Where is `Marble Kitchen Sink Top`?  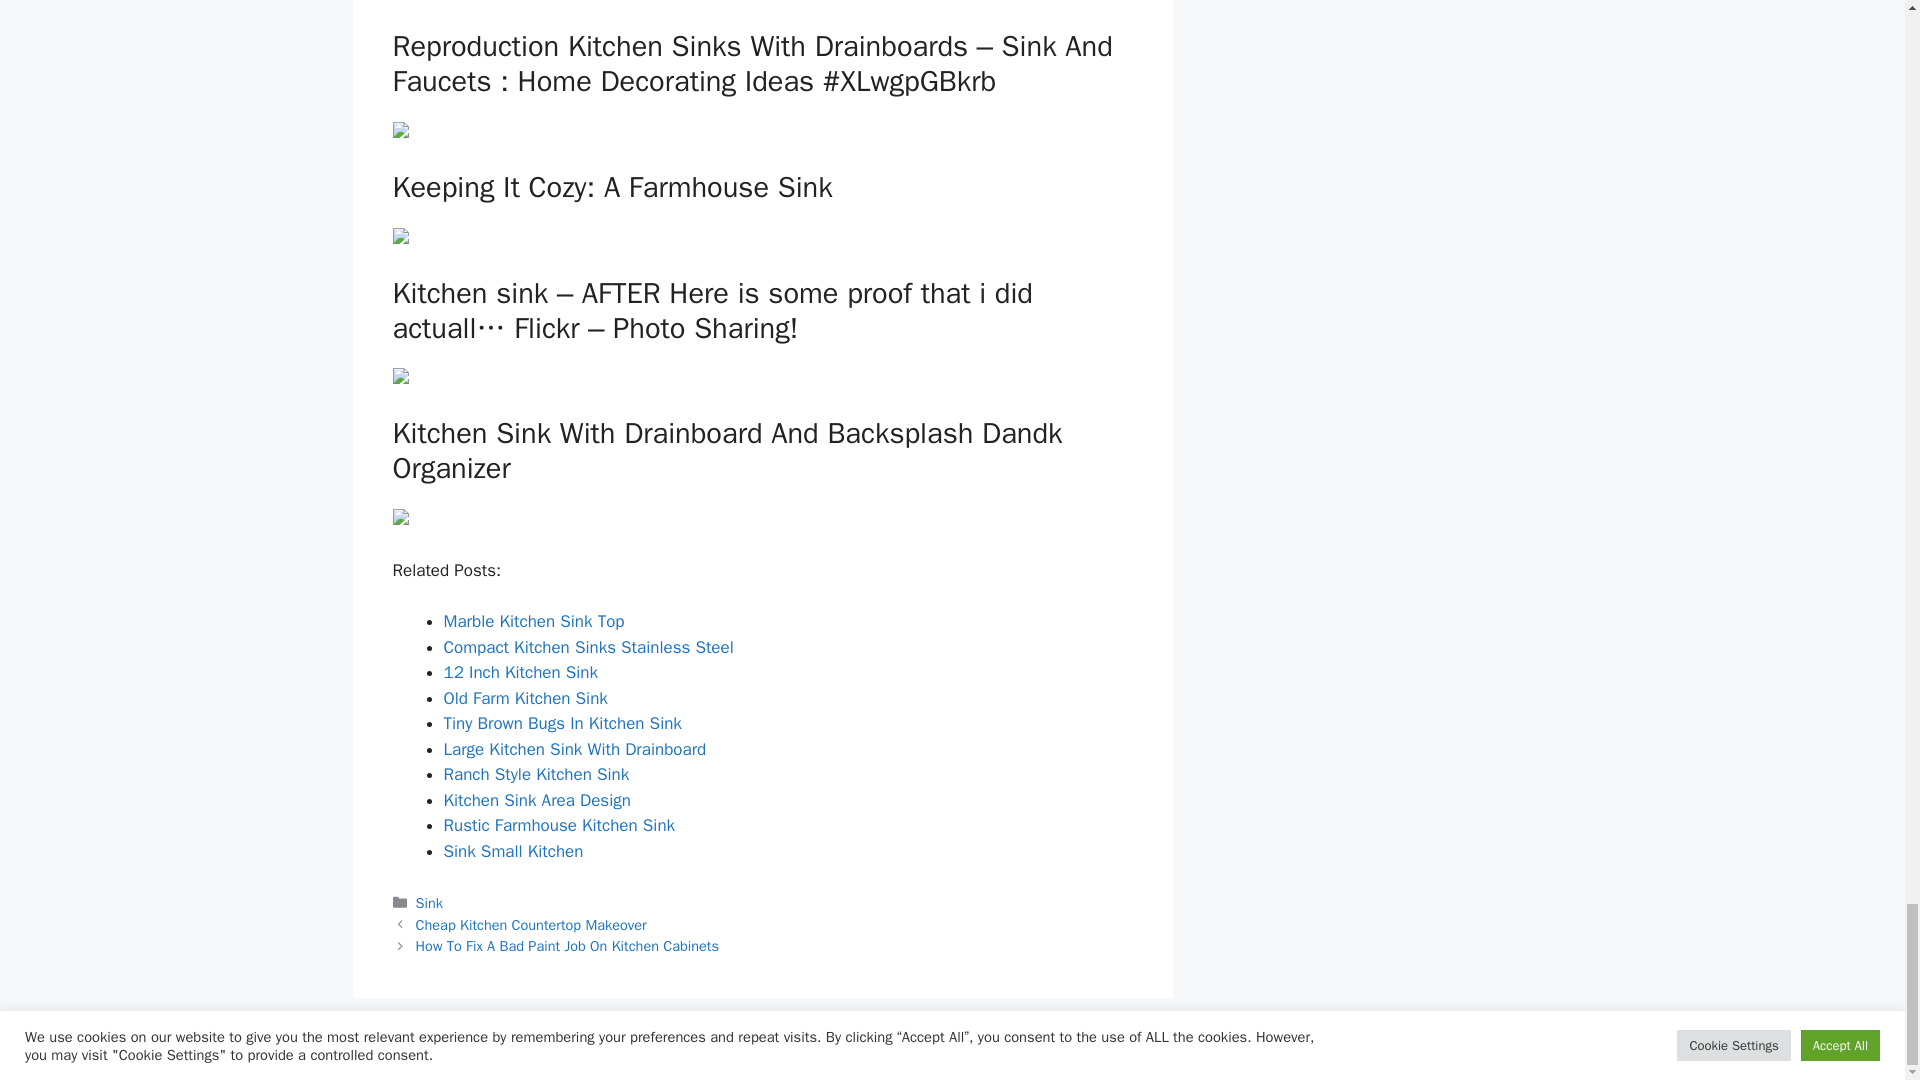
Marble Kitchen Sink Top is located at coordinates (534, 621).